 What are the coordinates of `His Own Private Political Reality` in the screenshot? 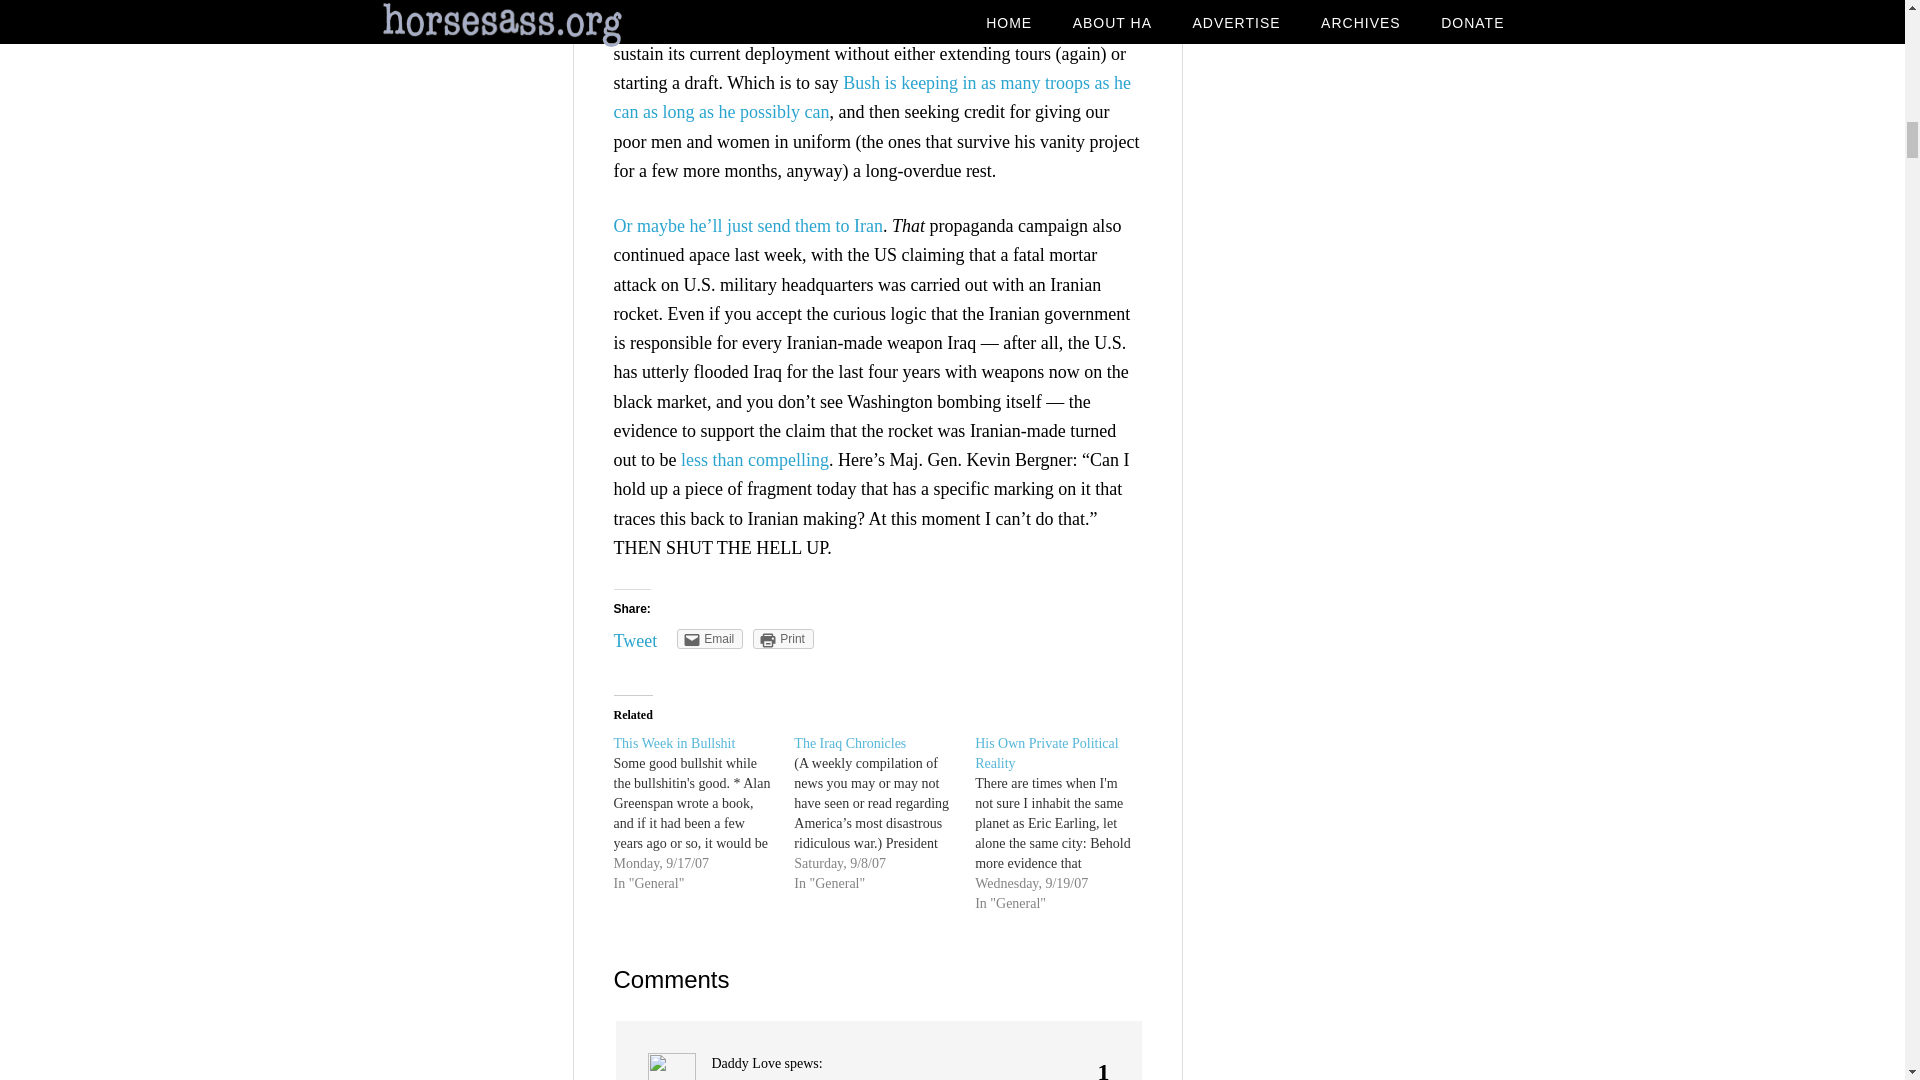 It's located at (1047, 753).